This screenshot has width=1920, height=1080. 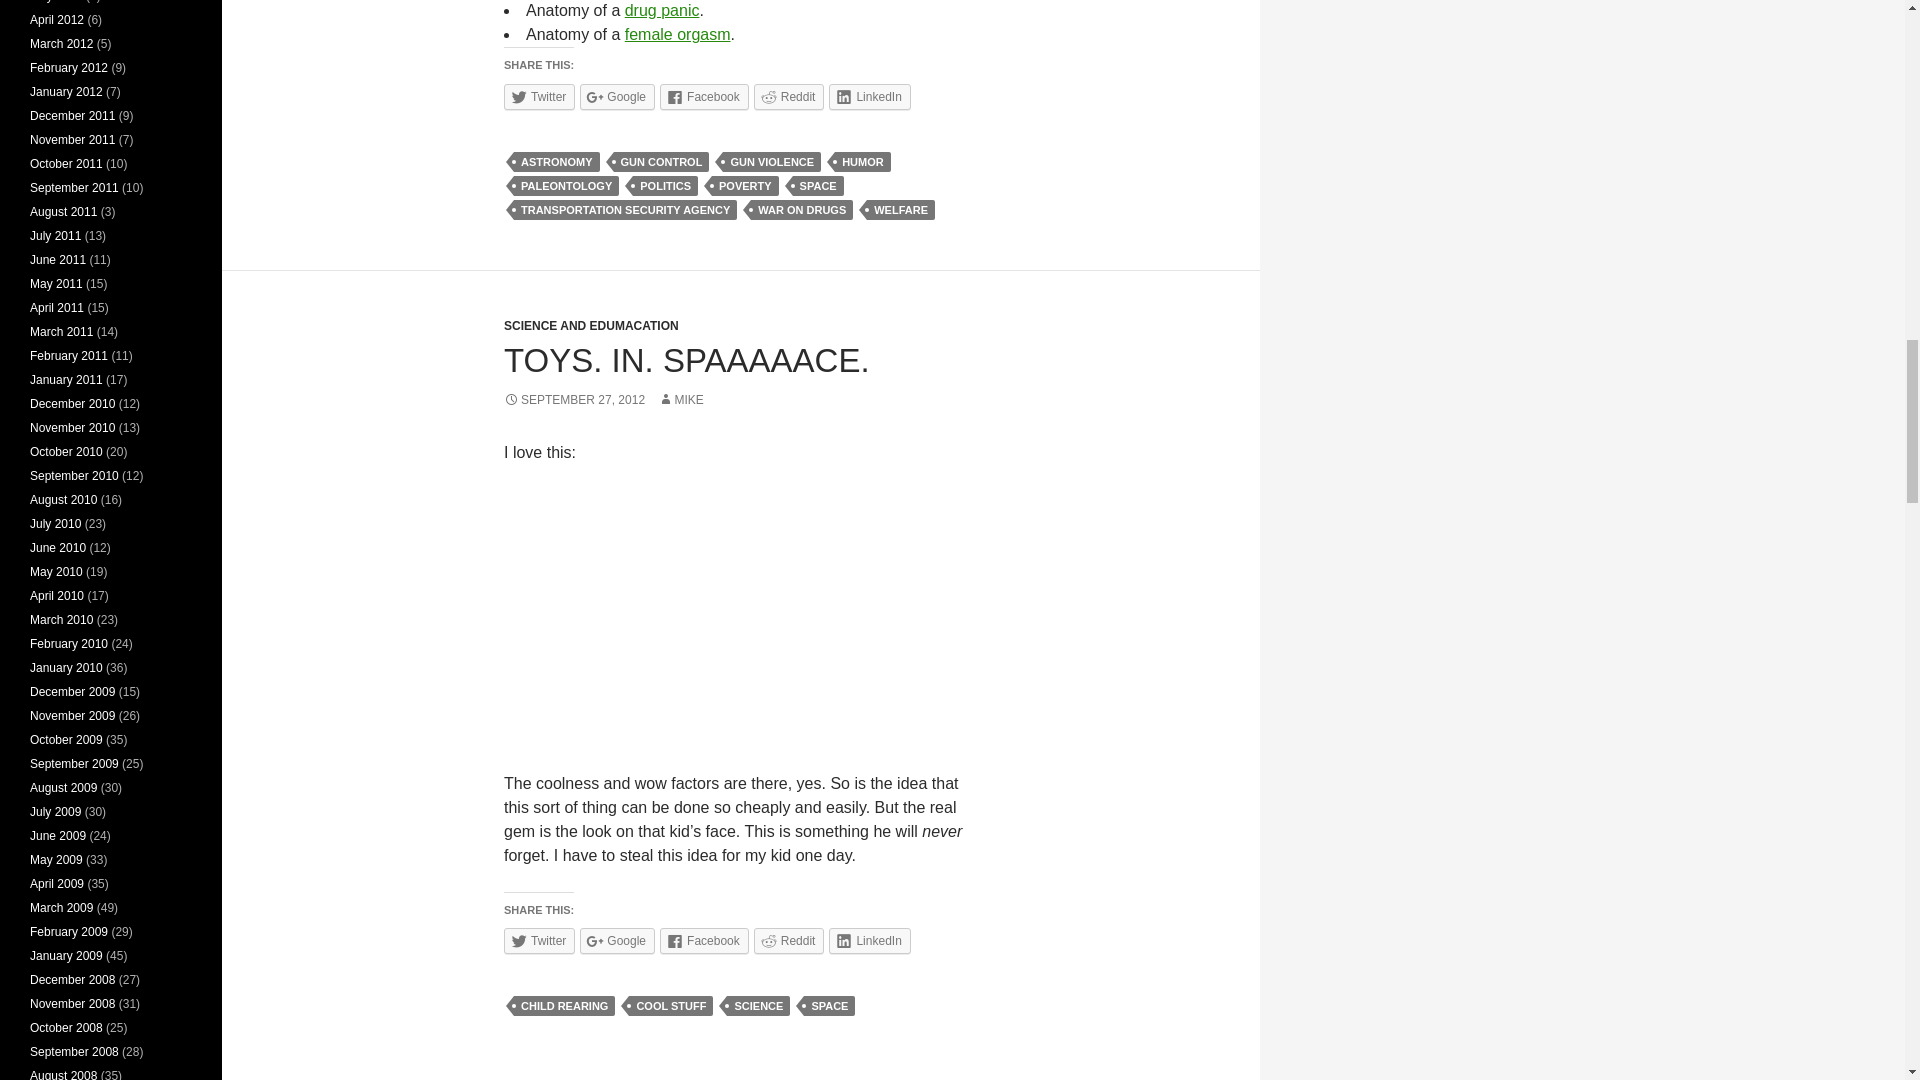 What do you see at coordinates (538, 940) in the screenshot?
I see `Click to share on Twitter` at bounding box center [538, 940].